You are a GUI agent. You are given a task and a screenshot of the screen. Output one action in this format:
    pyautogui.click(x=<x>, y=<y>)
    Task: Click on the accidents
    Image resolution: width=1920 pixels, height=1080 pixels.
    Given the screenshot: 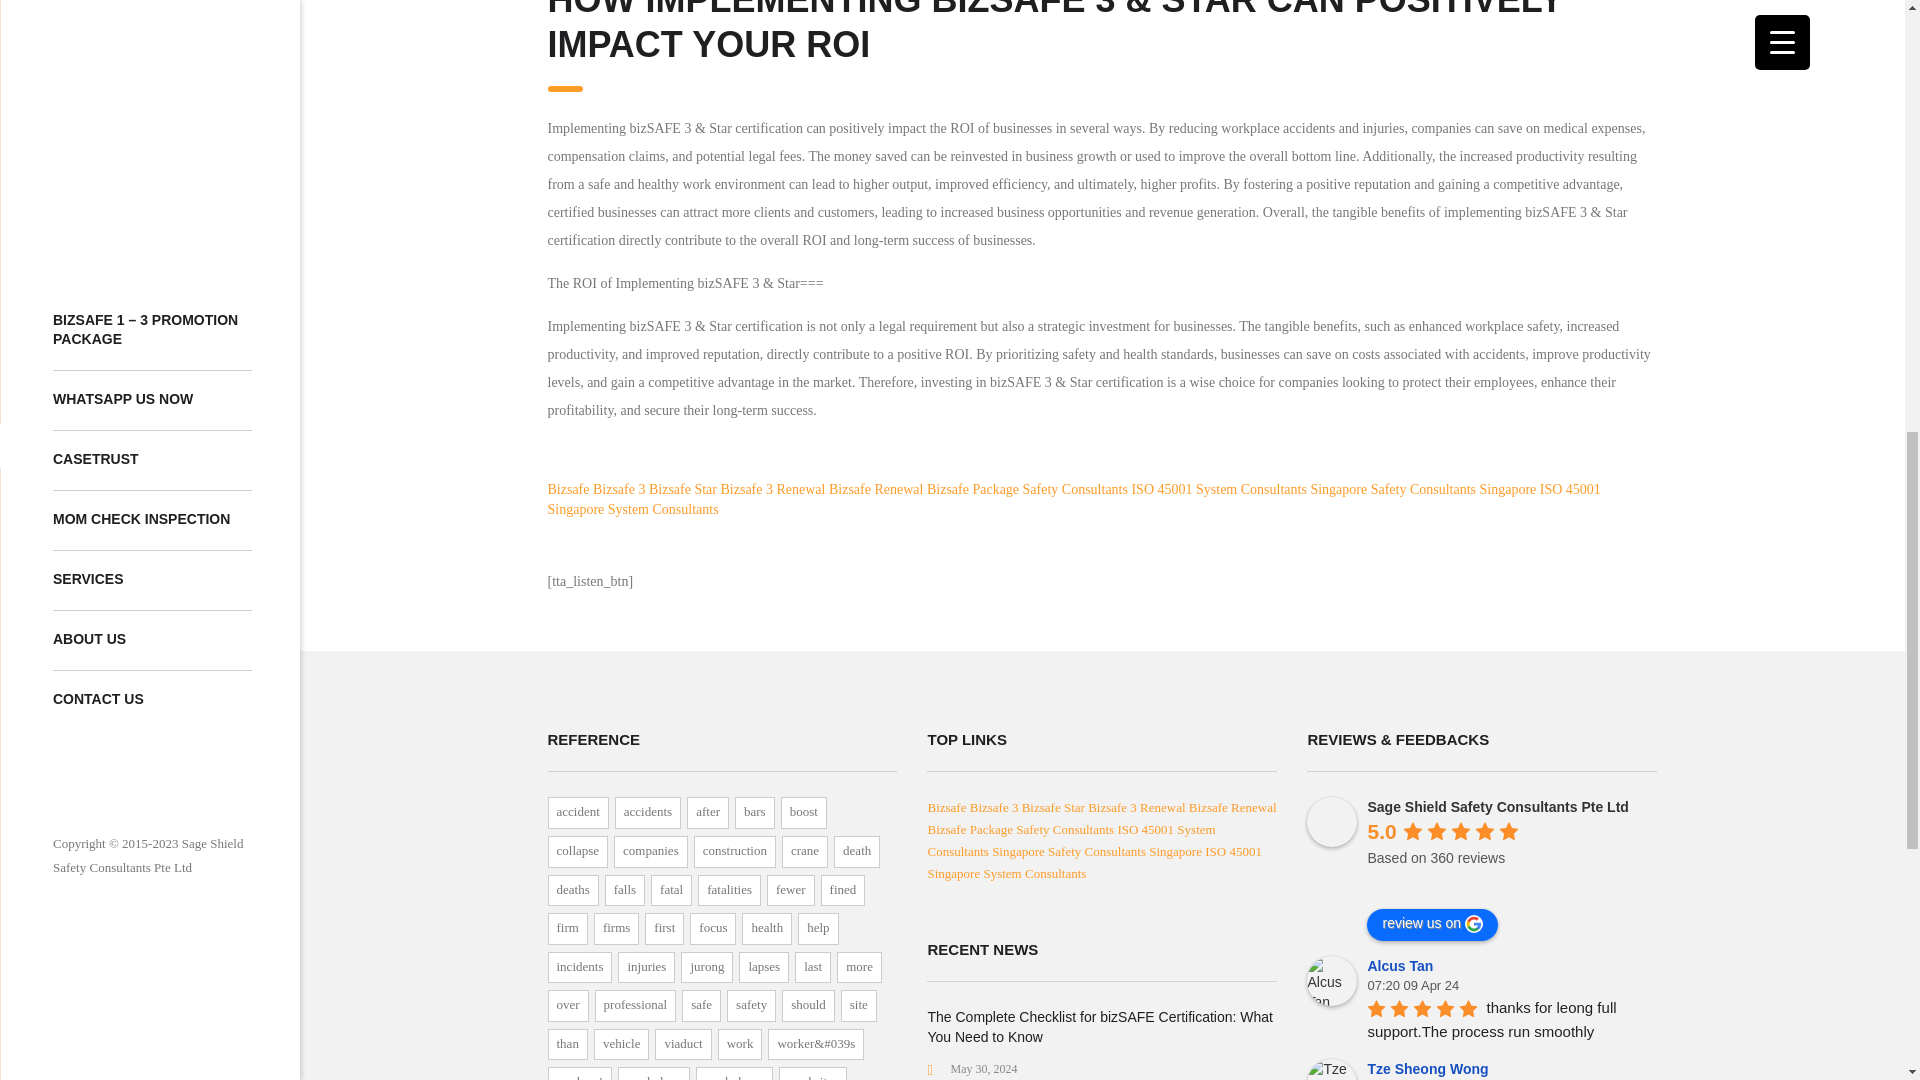 What is the action you would take?
    pyautogui.click(x=648, y=813)
    